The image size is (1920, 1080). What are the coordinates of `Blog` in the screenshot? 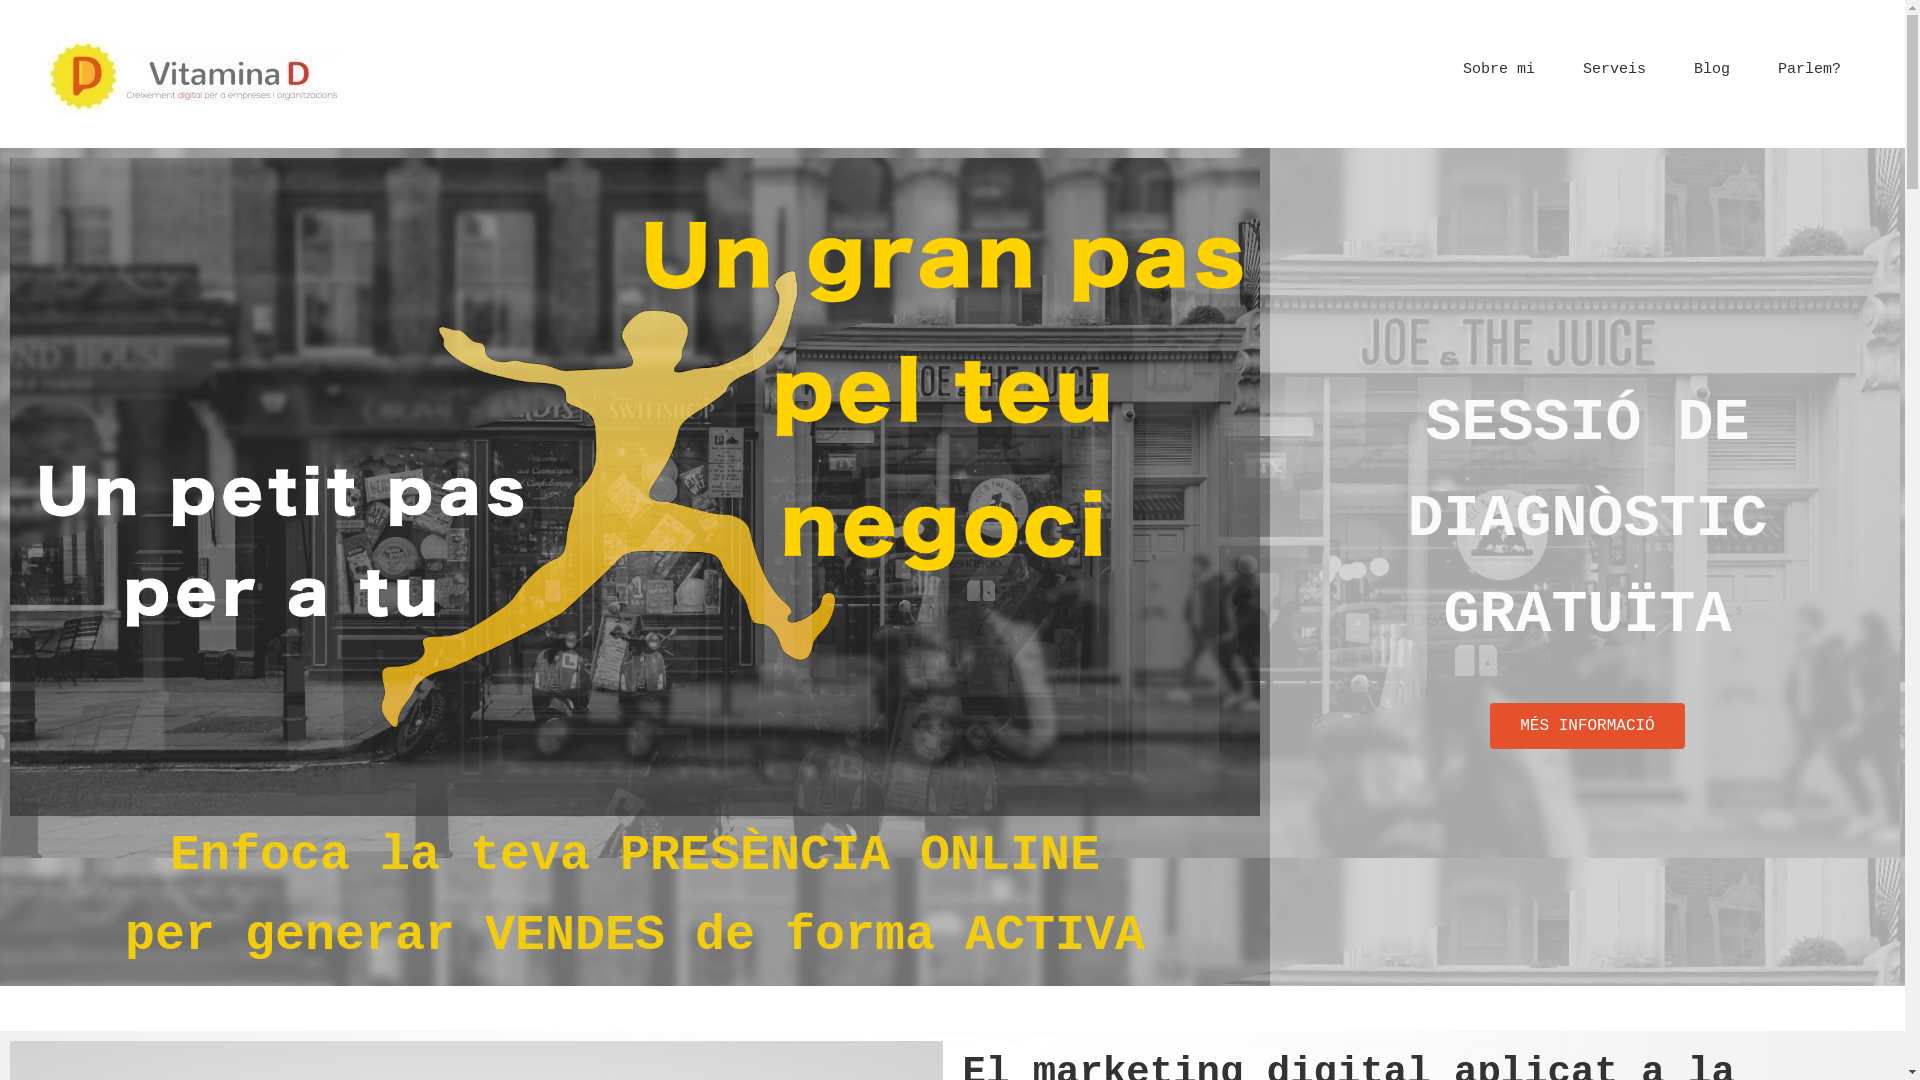 It's located at (1712, 70).